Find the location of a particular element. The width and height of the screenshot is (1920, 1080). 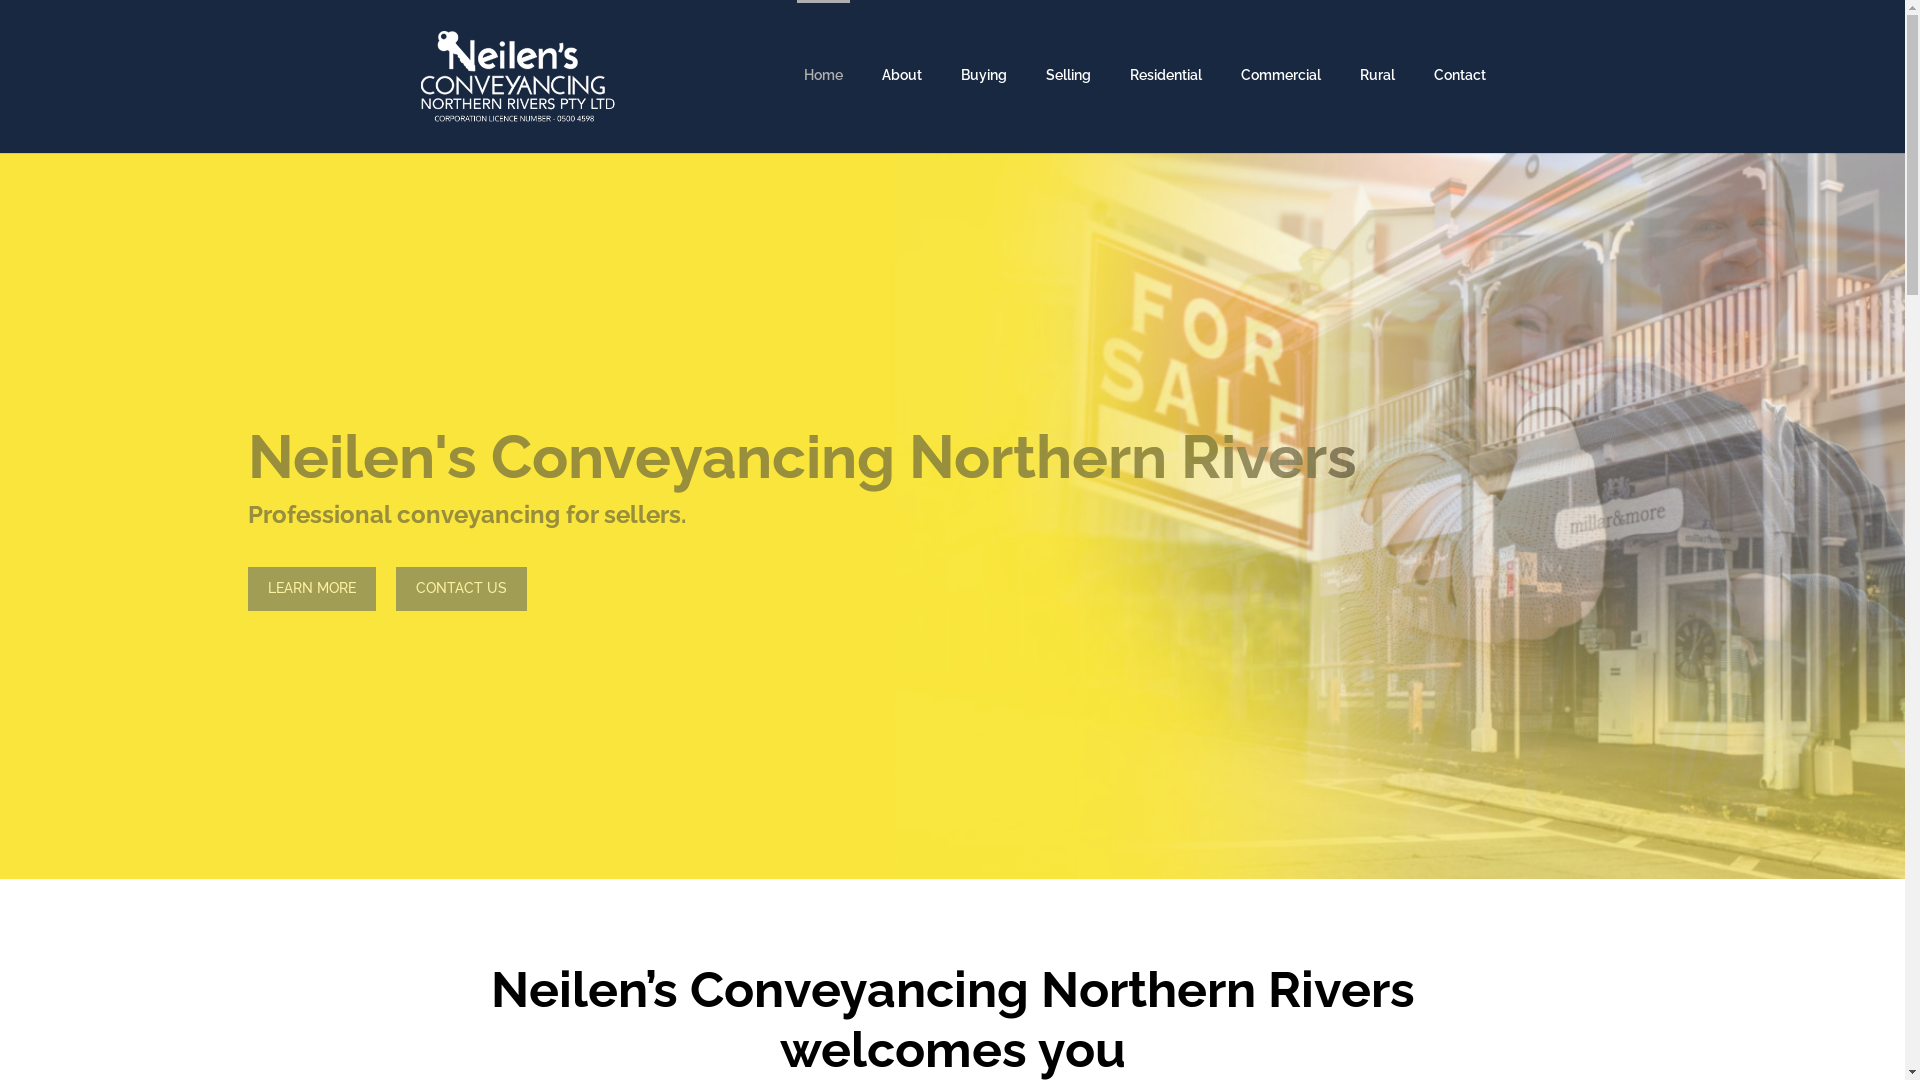

Home is located at coordinates (822, 58).